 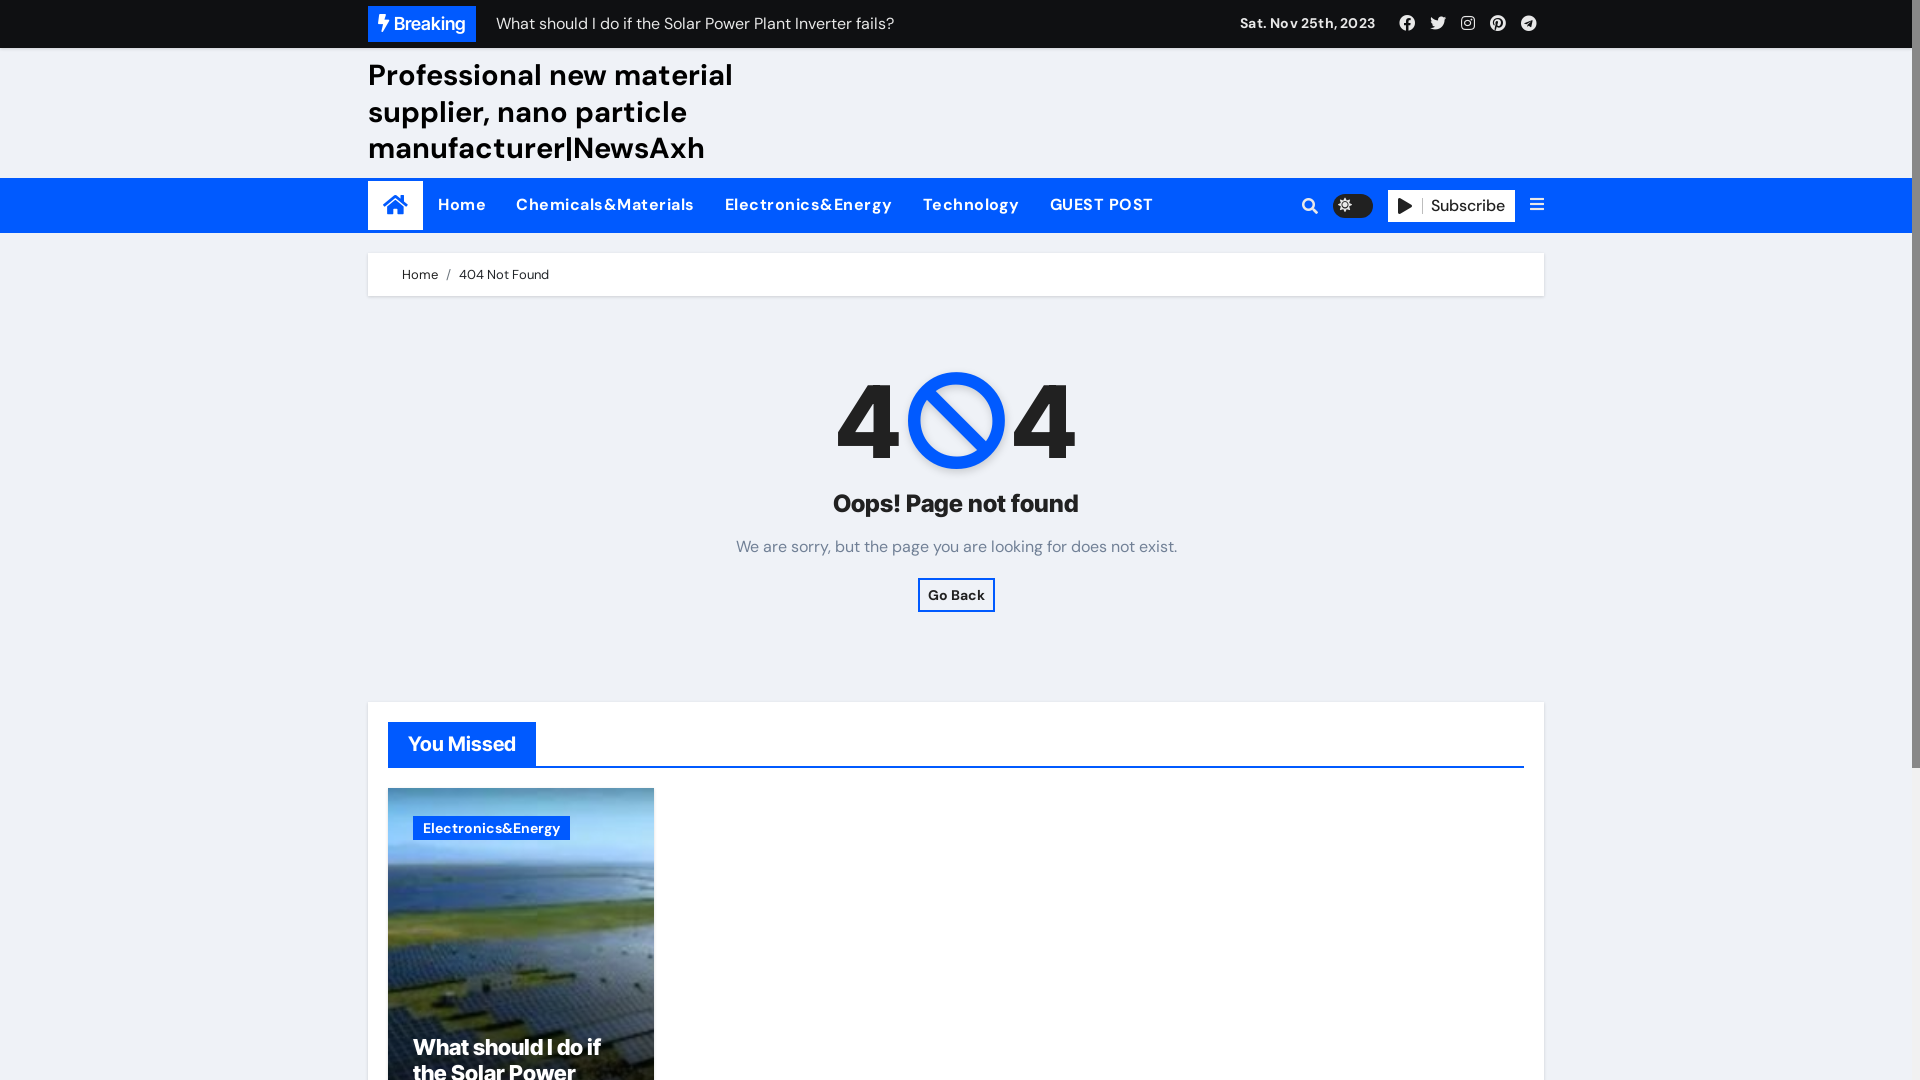 I want to click on Subscribe, so click(x=1452, y=206).